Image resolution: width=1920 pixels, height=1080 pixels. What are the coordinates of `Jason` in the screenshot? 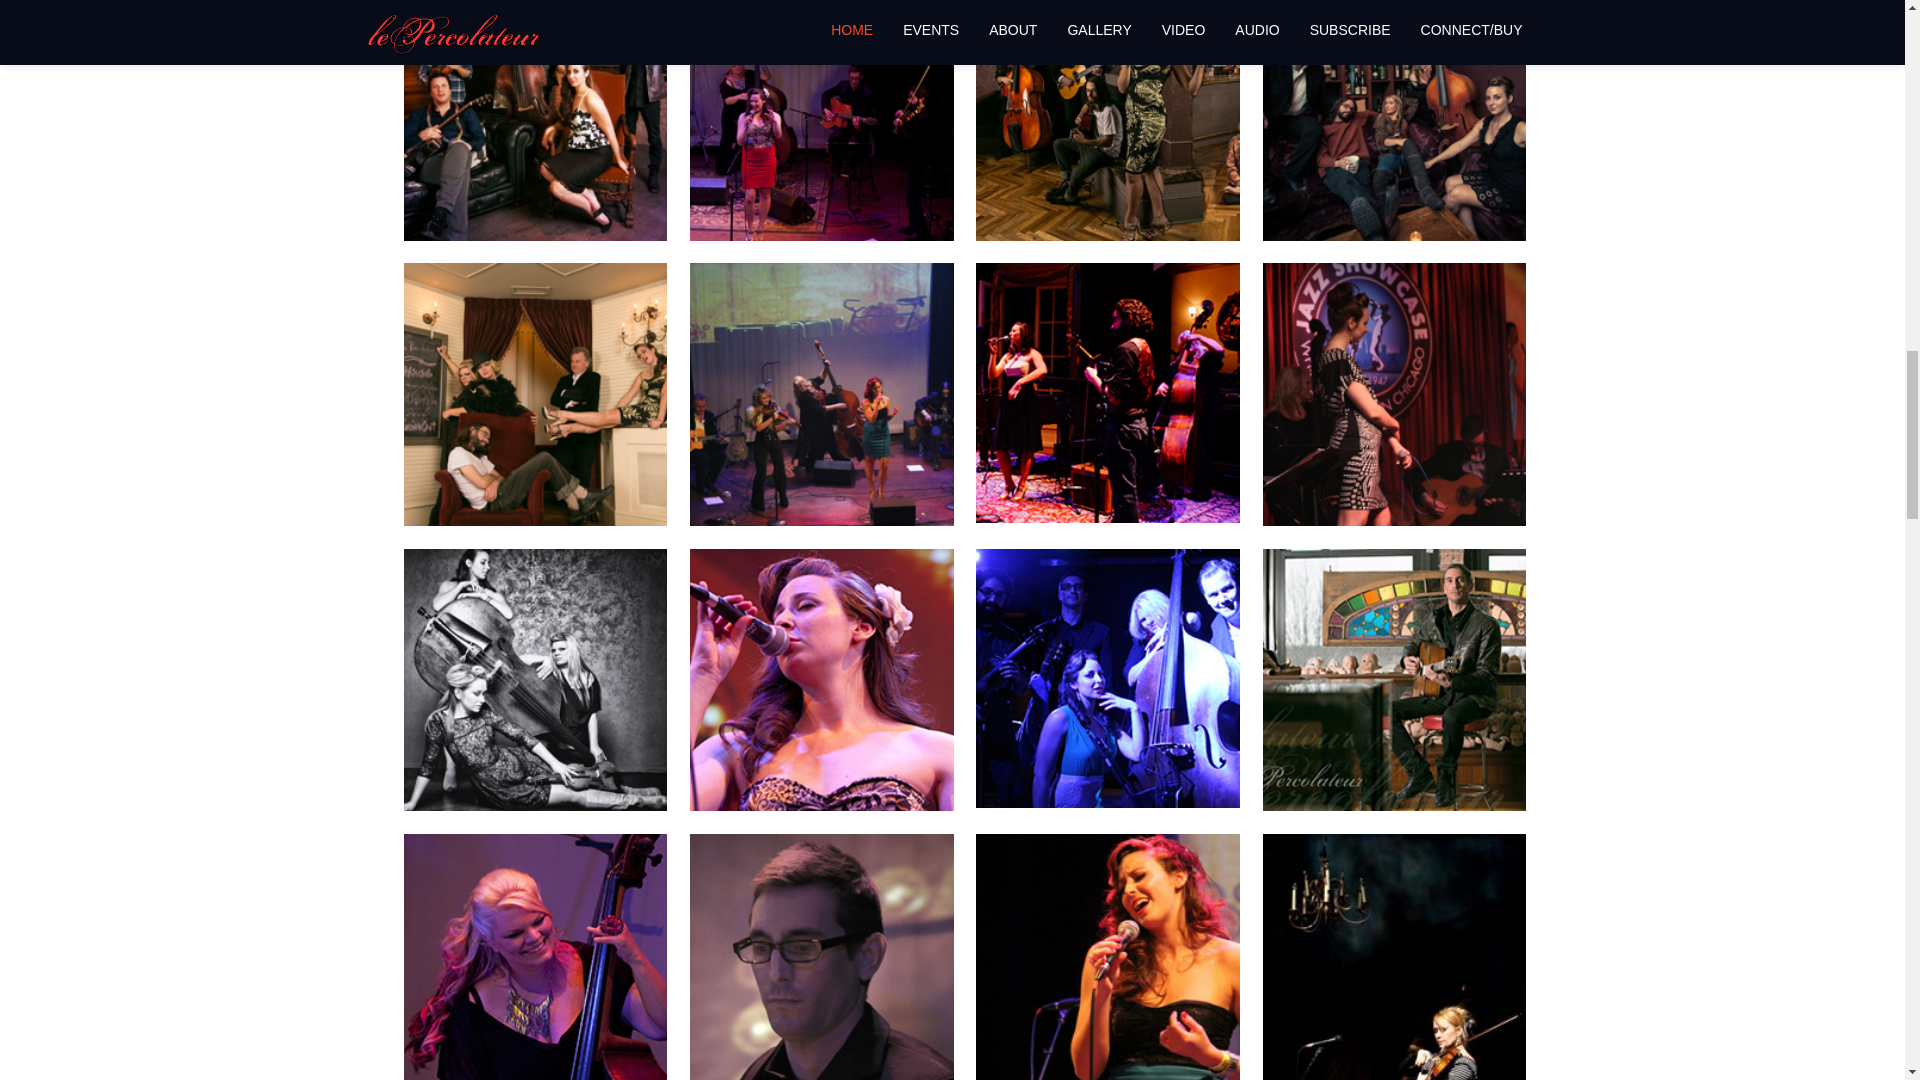 It's located at (1394, 677).